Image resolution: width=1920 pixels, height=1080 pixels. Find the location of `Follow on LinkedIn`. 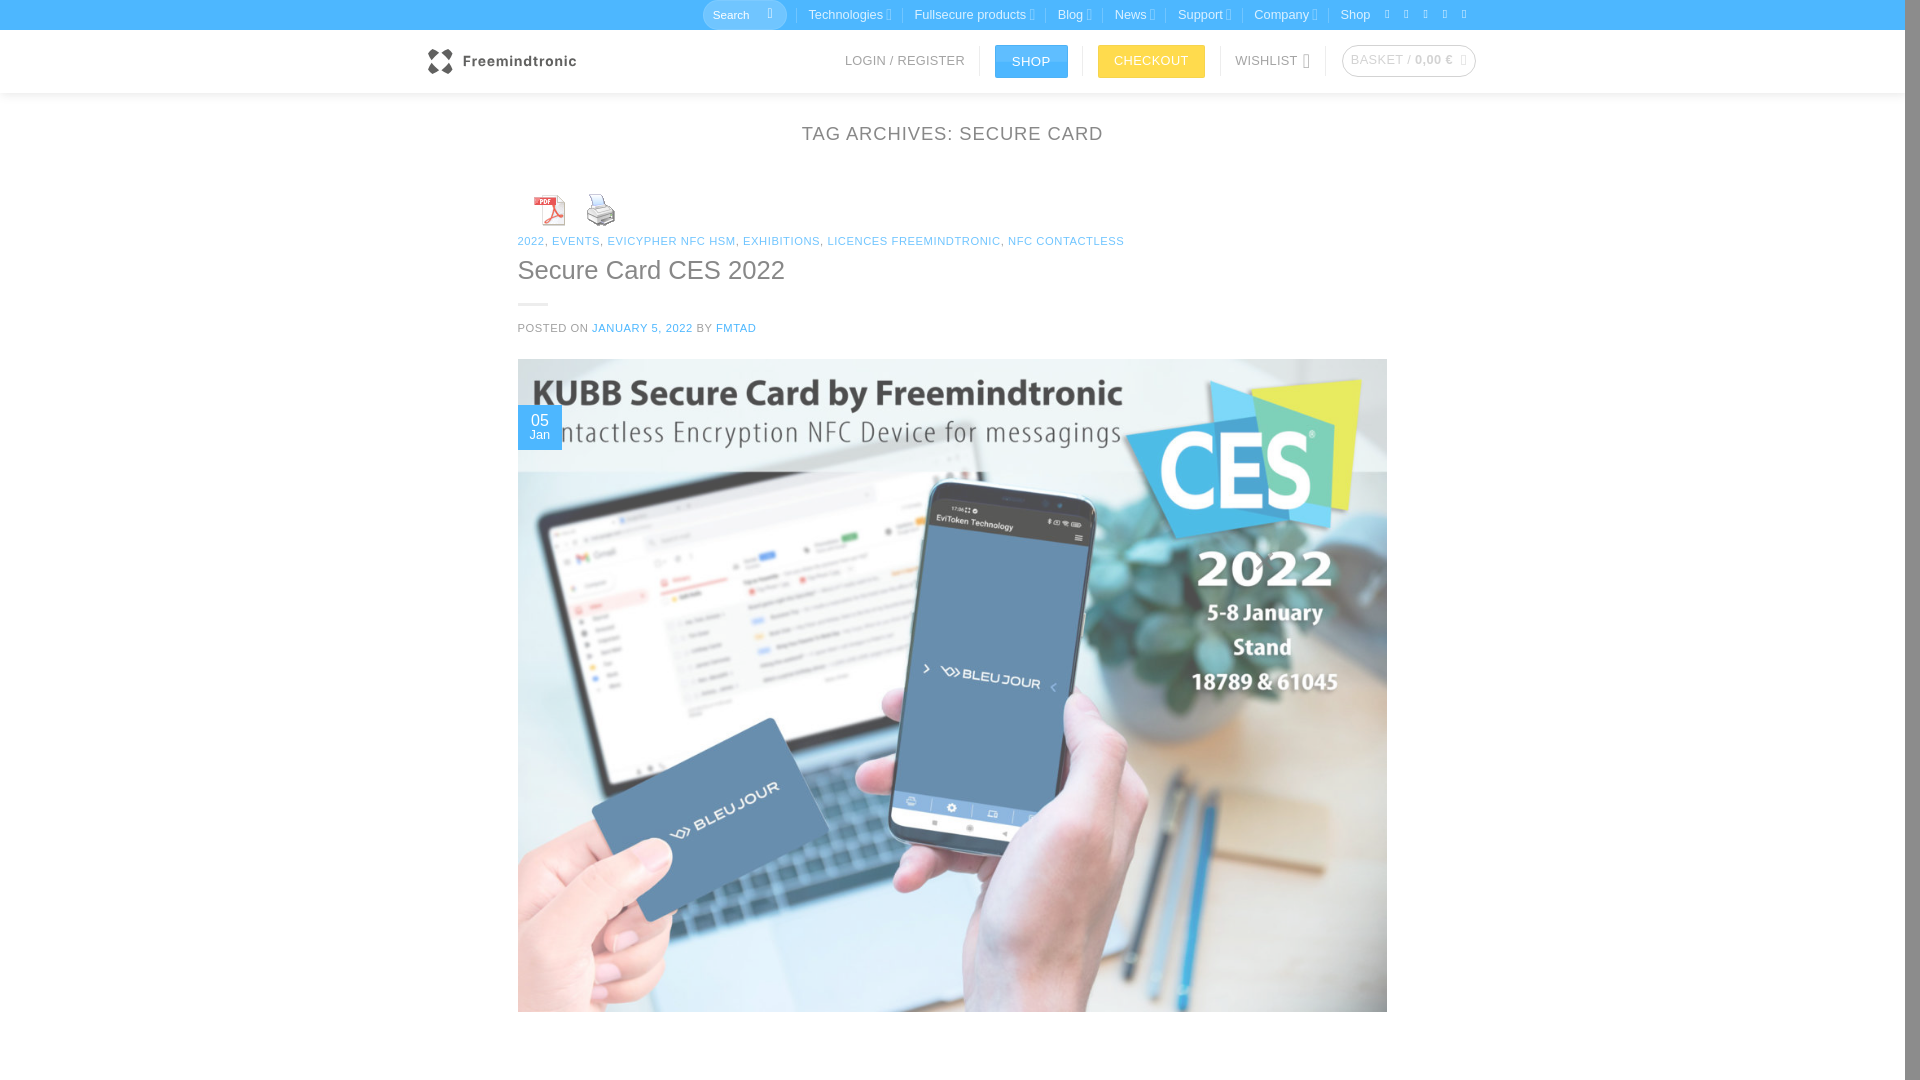

Follow on LinkedIn is located at coordinates (1449, 13).